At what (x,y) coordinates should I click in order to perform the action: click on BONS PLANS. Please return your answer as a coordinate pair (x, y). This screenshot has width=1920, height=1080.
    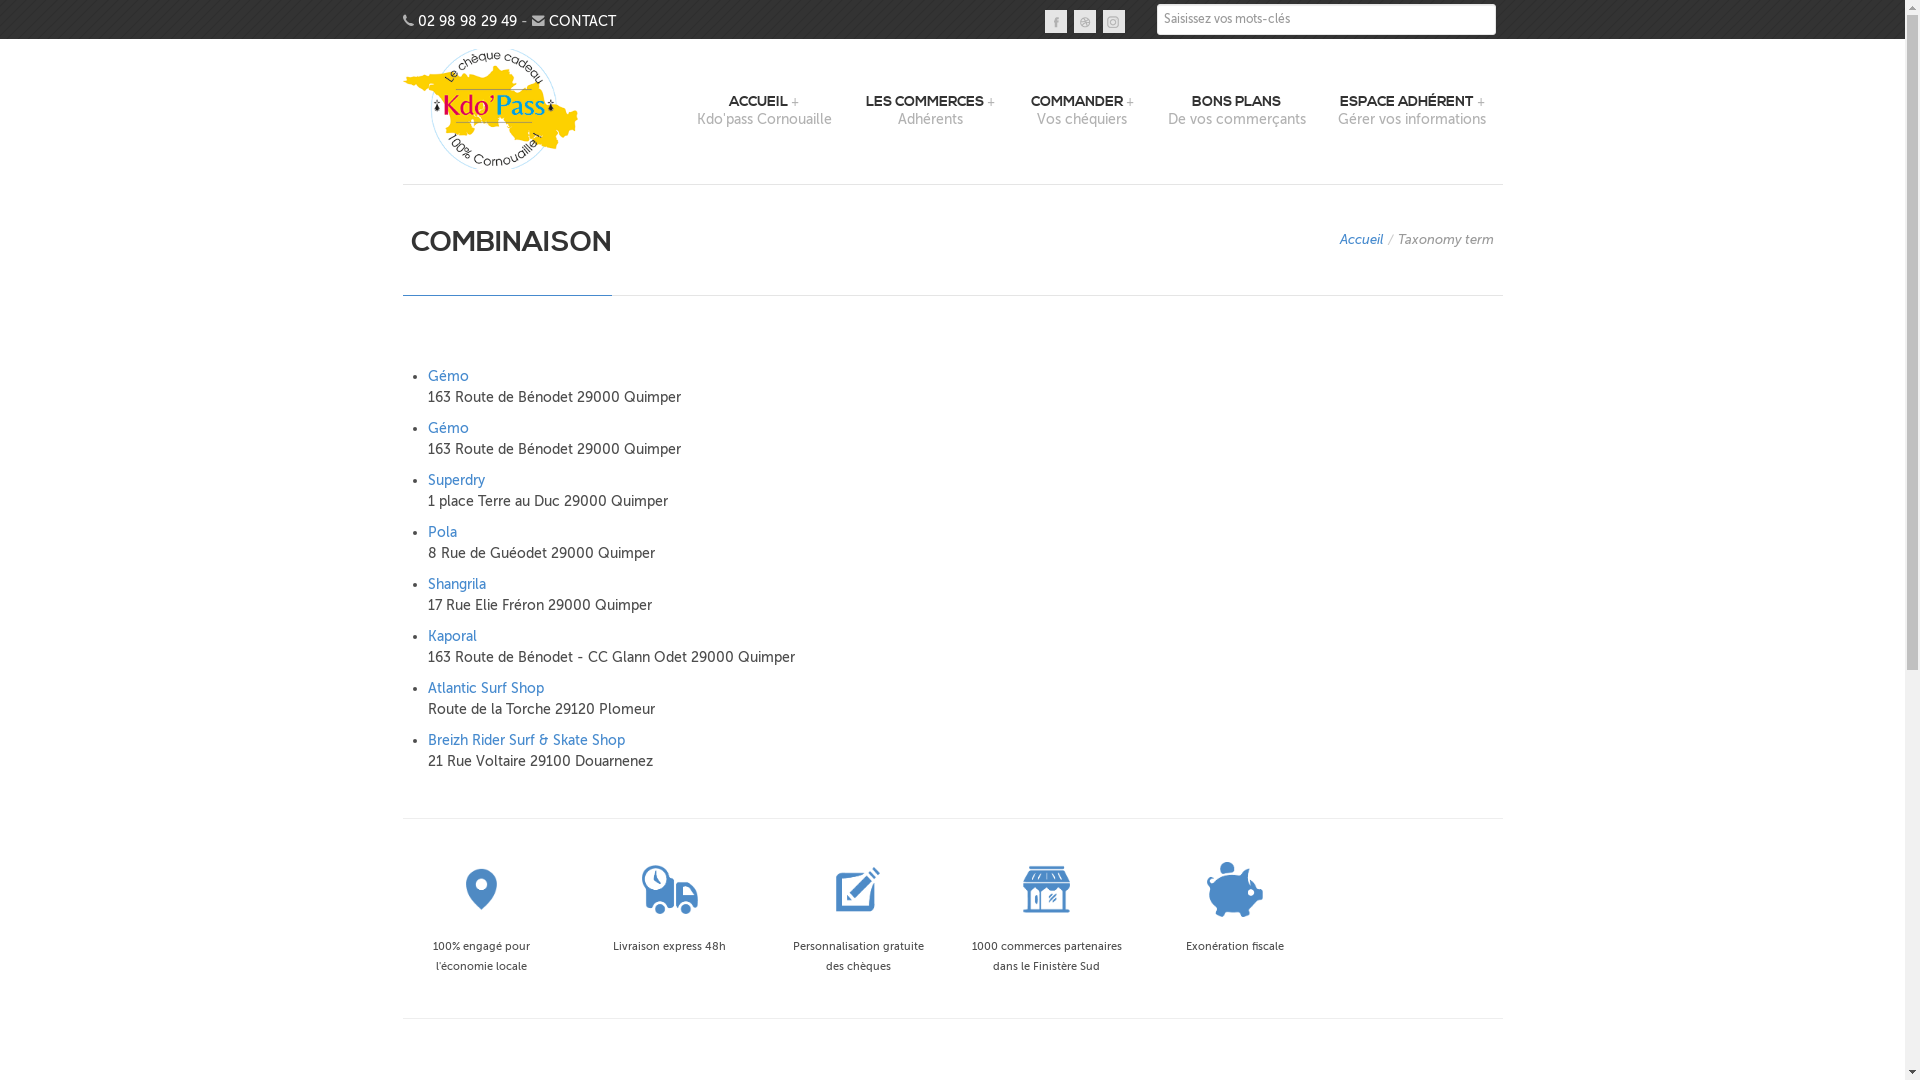
    Looking at the image, I should click on (1237, 102).